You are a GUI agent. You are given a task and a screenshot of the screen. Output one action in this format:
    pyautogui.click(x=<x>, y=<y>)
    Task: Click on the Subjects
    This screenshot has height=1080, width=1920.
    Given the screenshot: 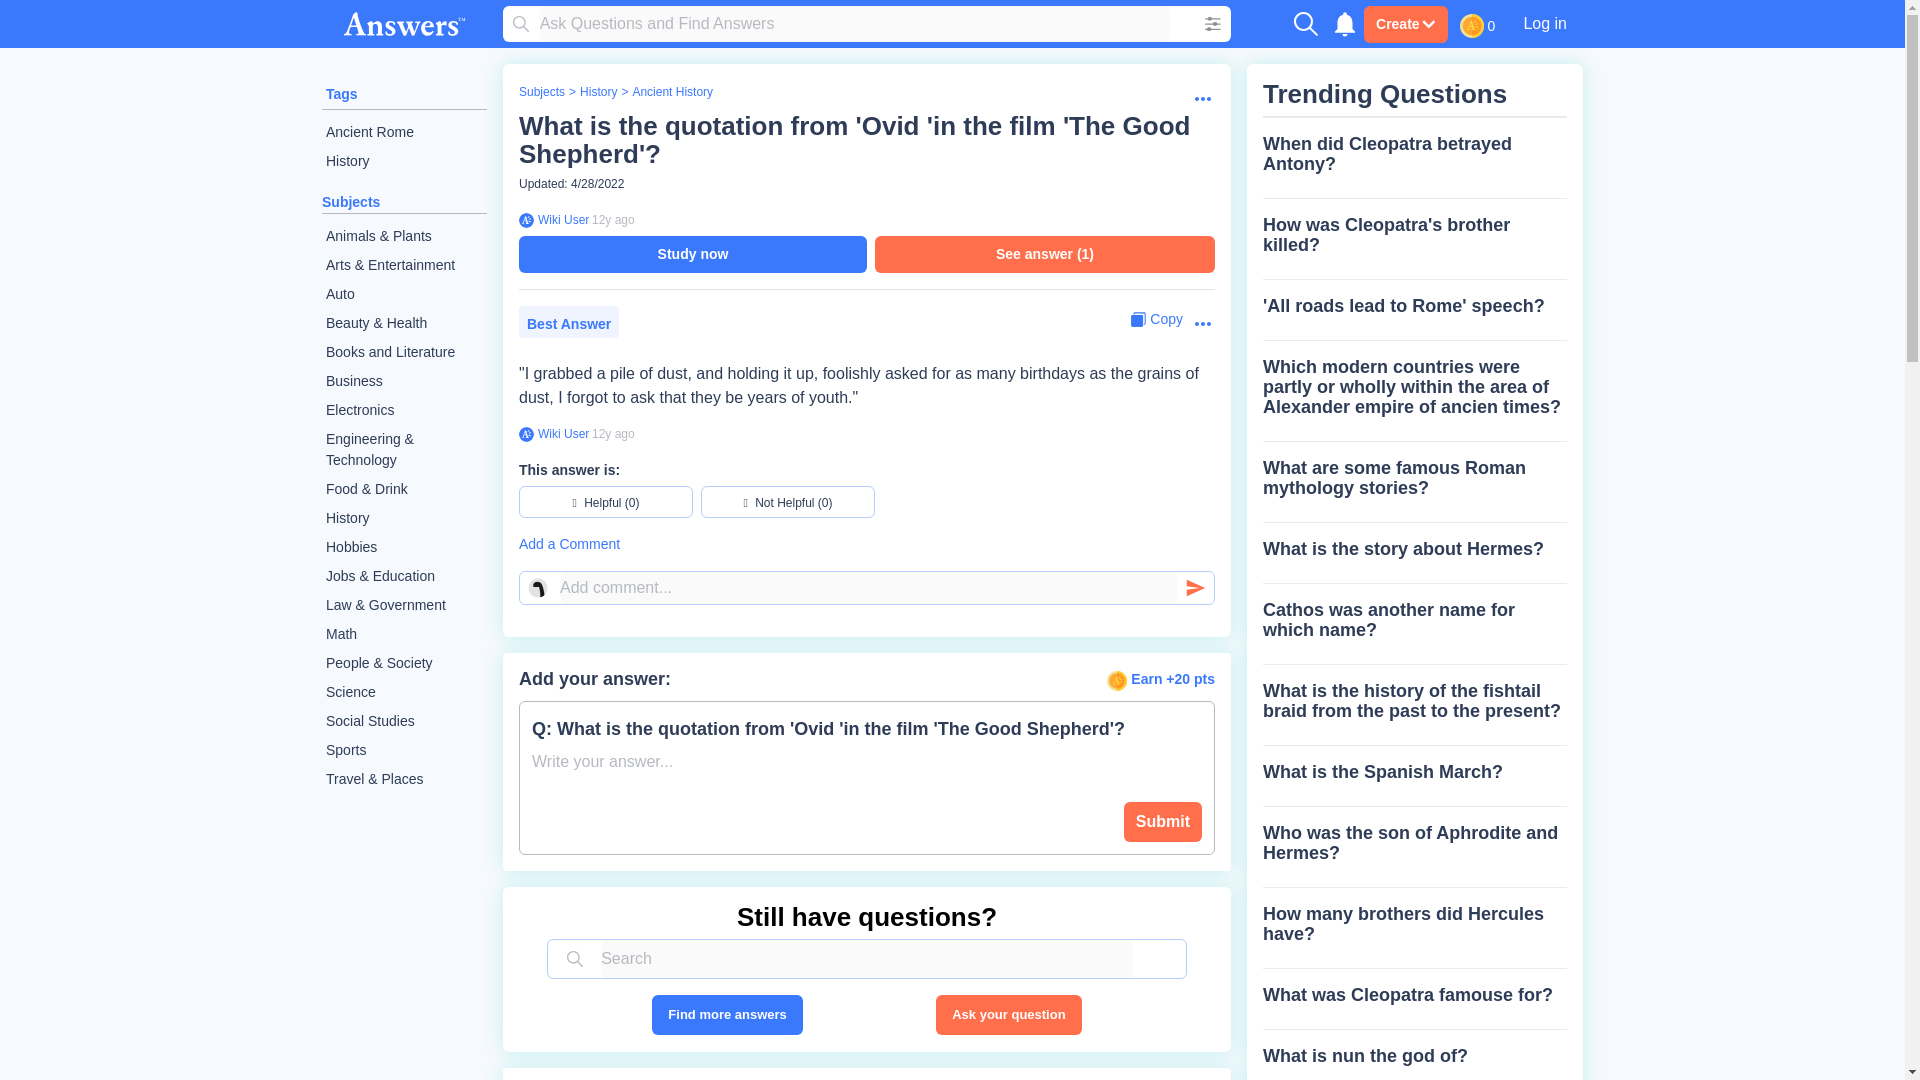 What is the action you would take?
    pyautogui.click(x=351, y=202)
    